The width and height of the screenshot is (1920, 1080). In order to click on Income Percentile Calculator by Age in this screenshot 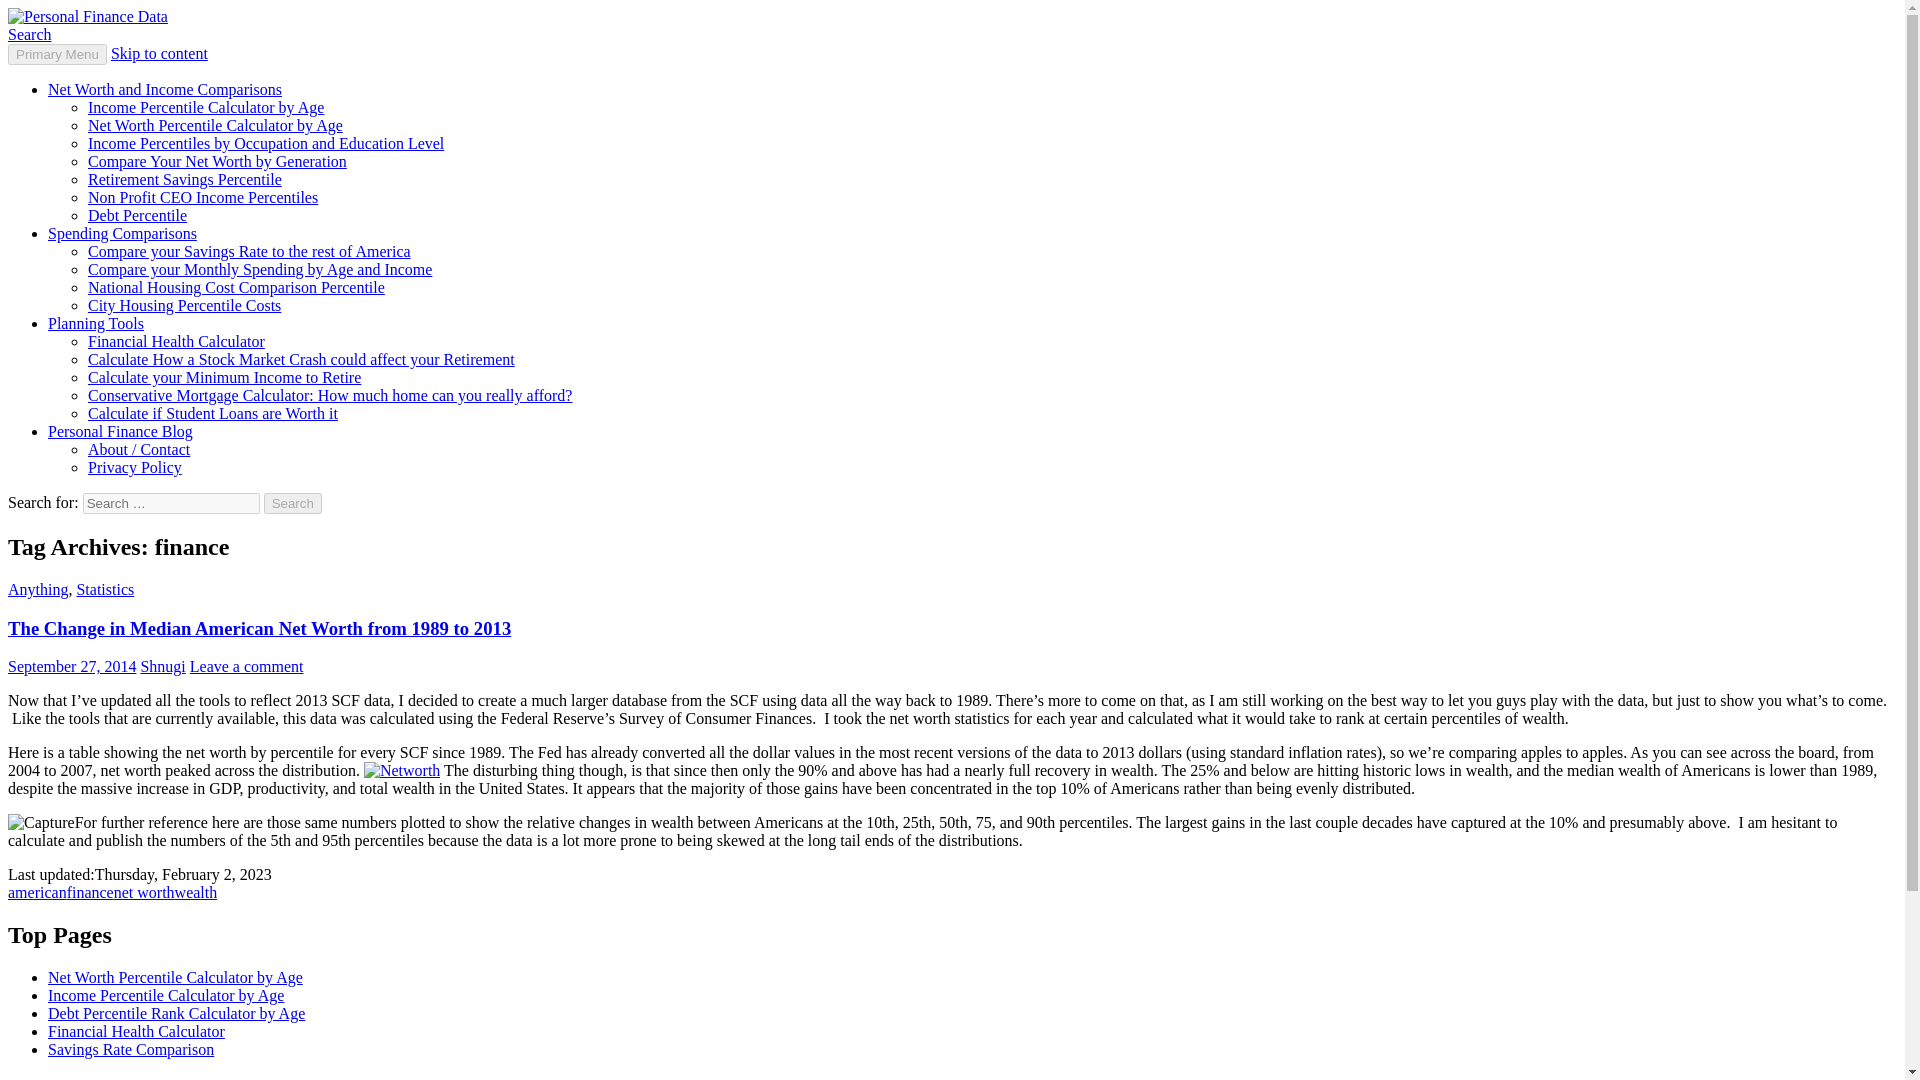, I will do `click(166, 996)`.